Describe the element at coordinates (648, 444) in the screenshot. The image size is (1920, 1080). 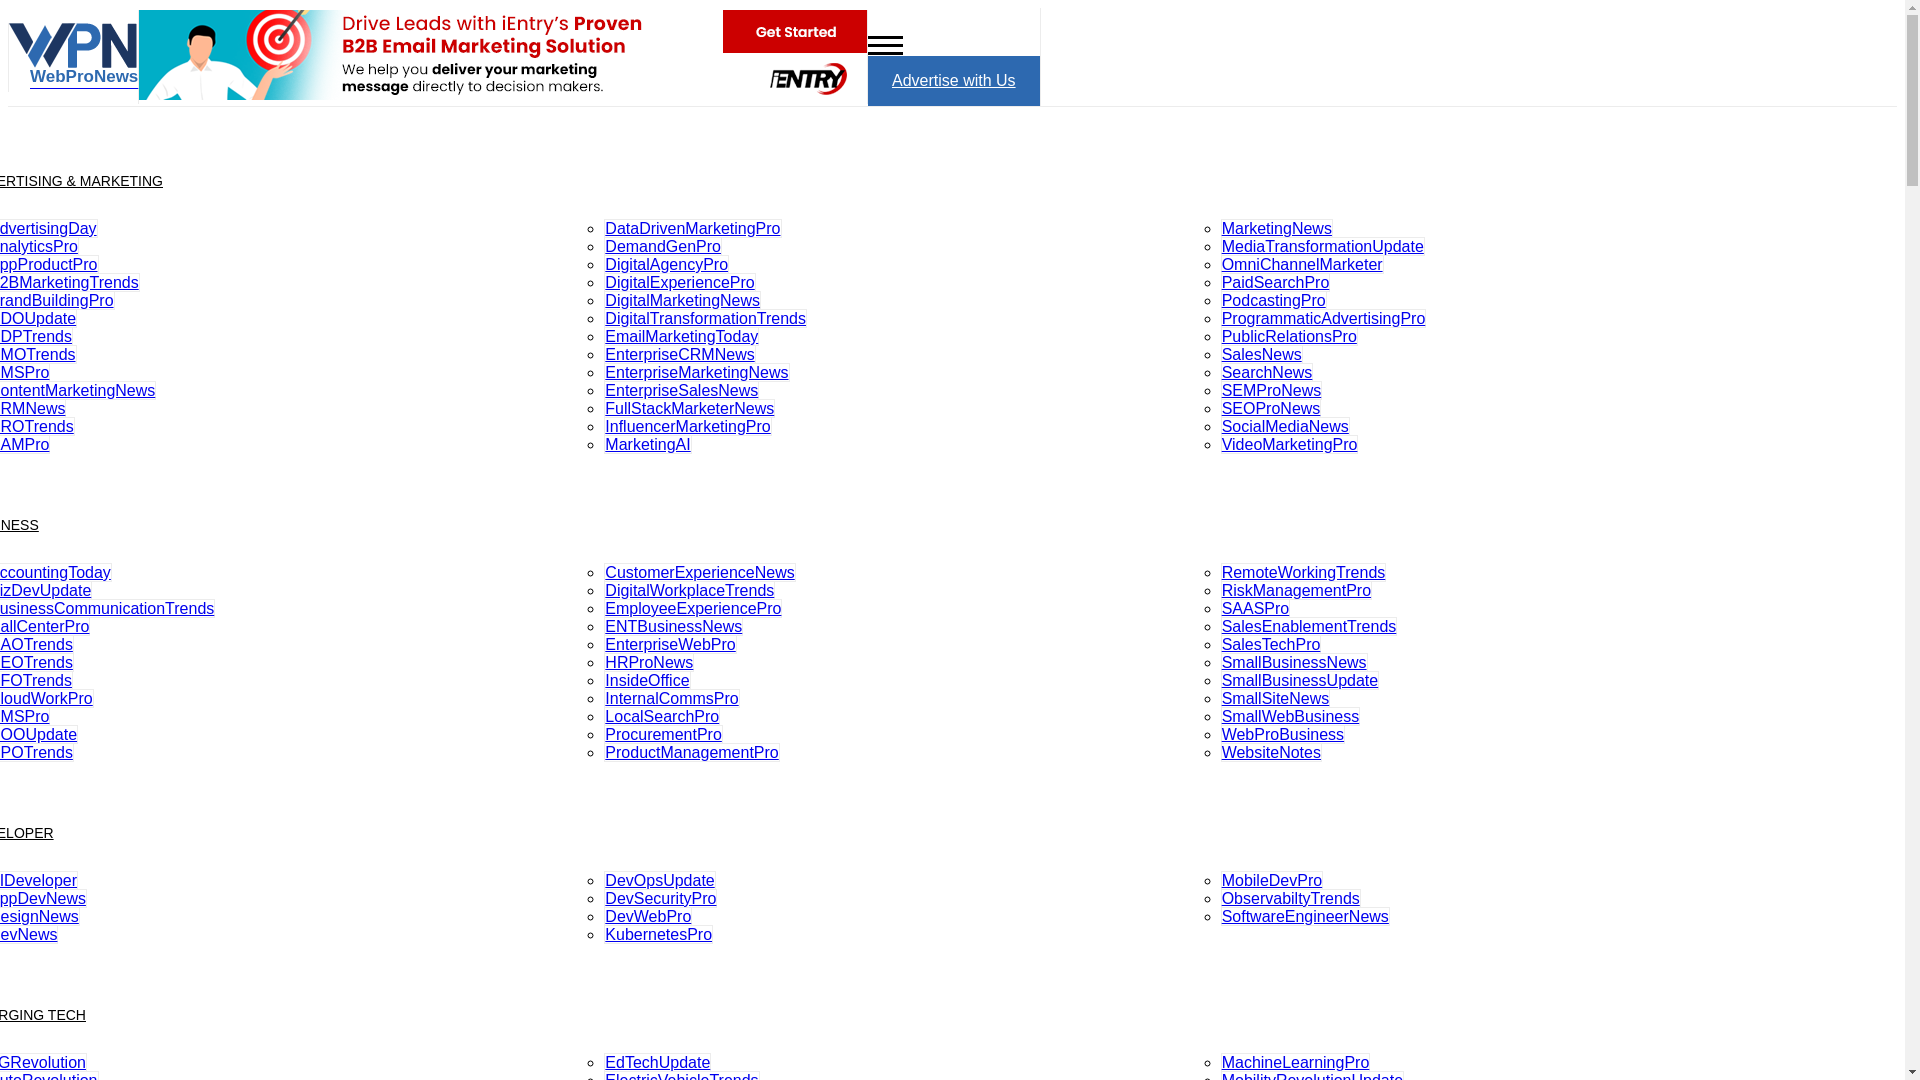
I see `MarketingAI` at that location.